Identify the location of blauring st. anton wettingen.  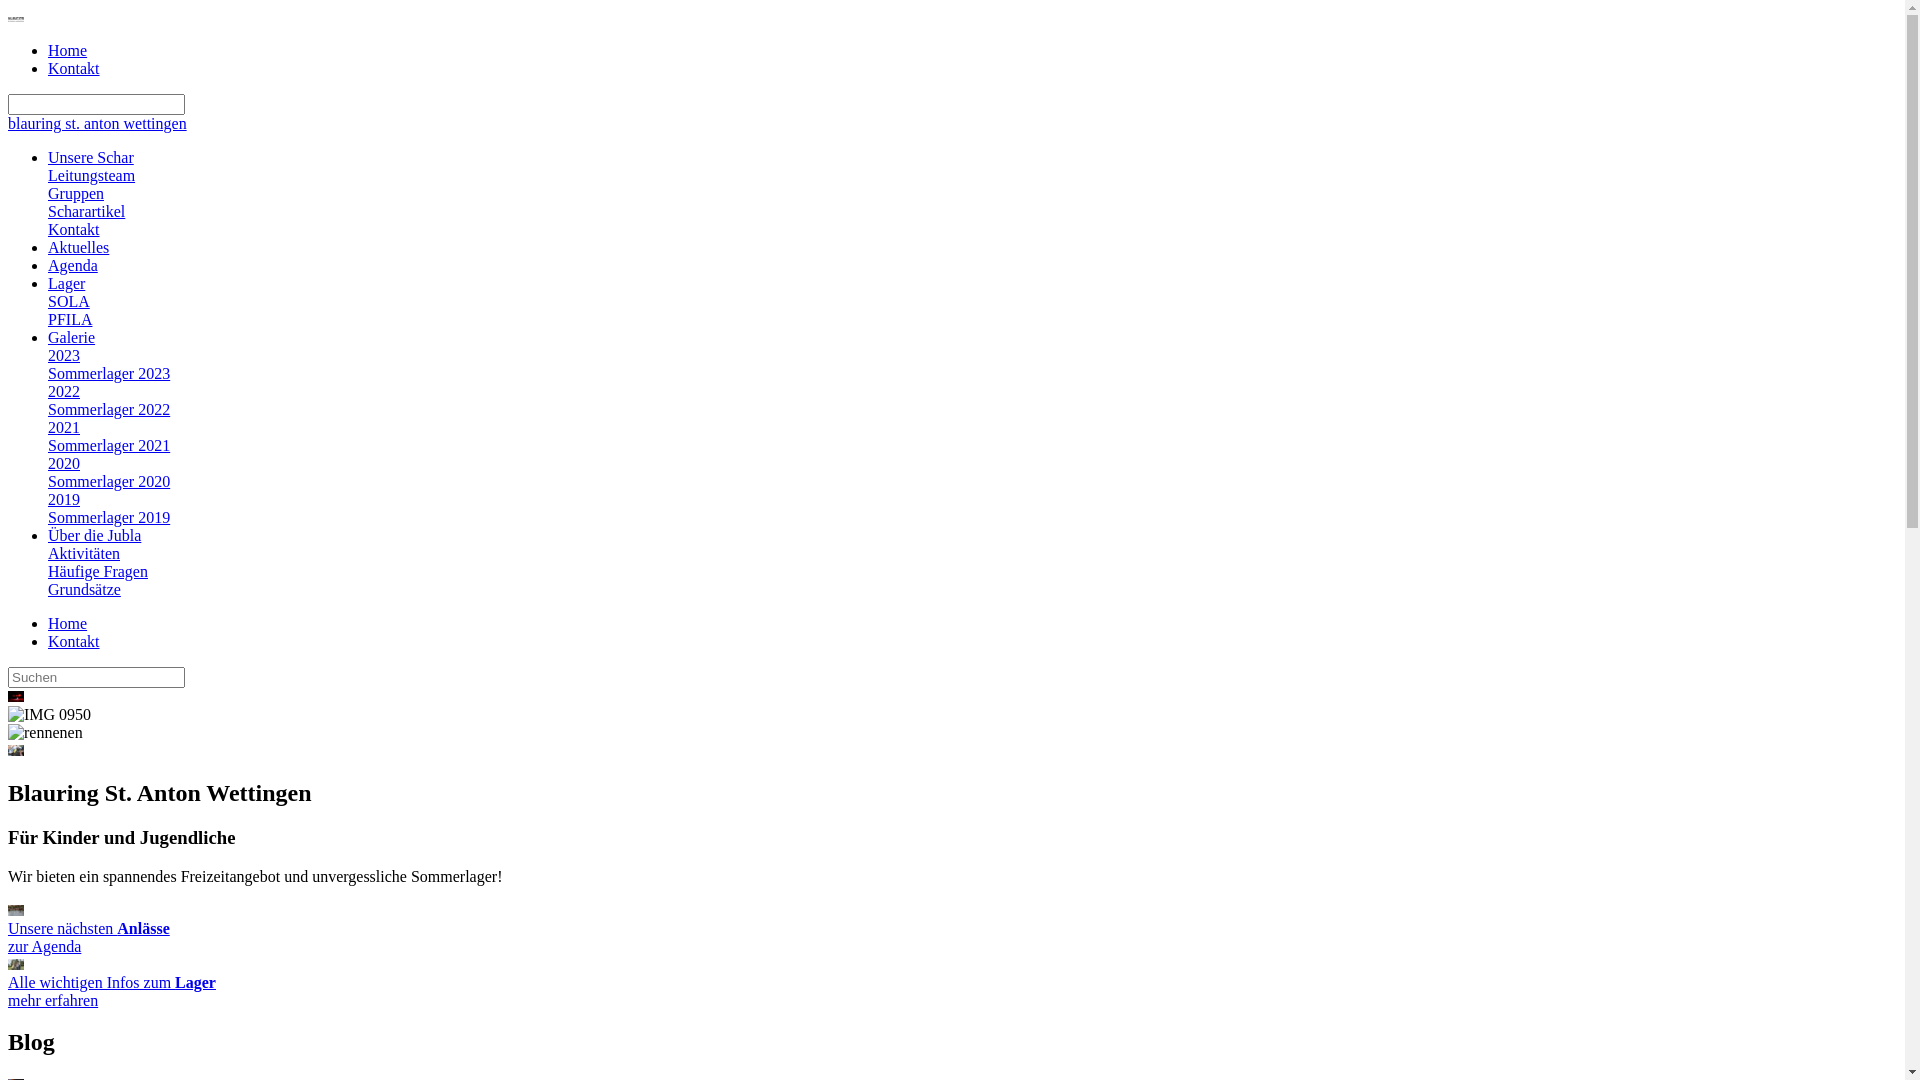
(98, 124).